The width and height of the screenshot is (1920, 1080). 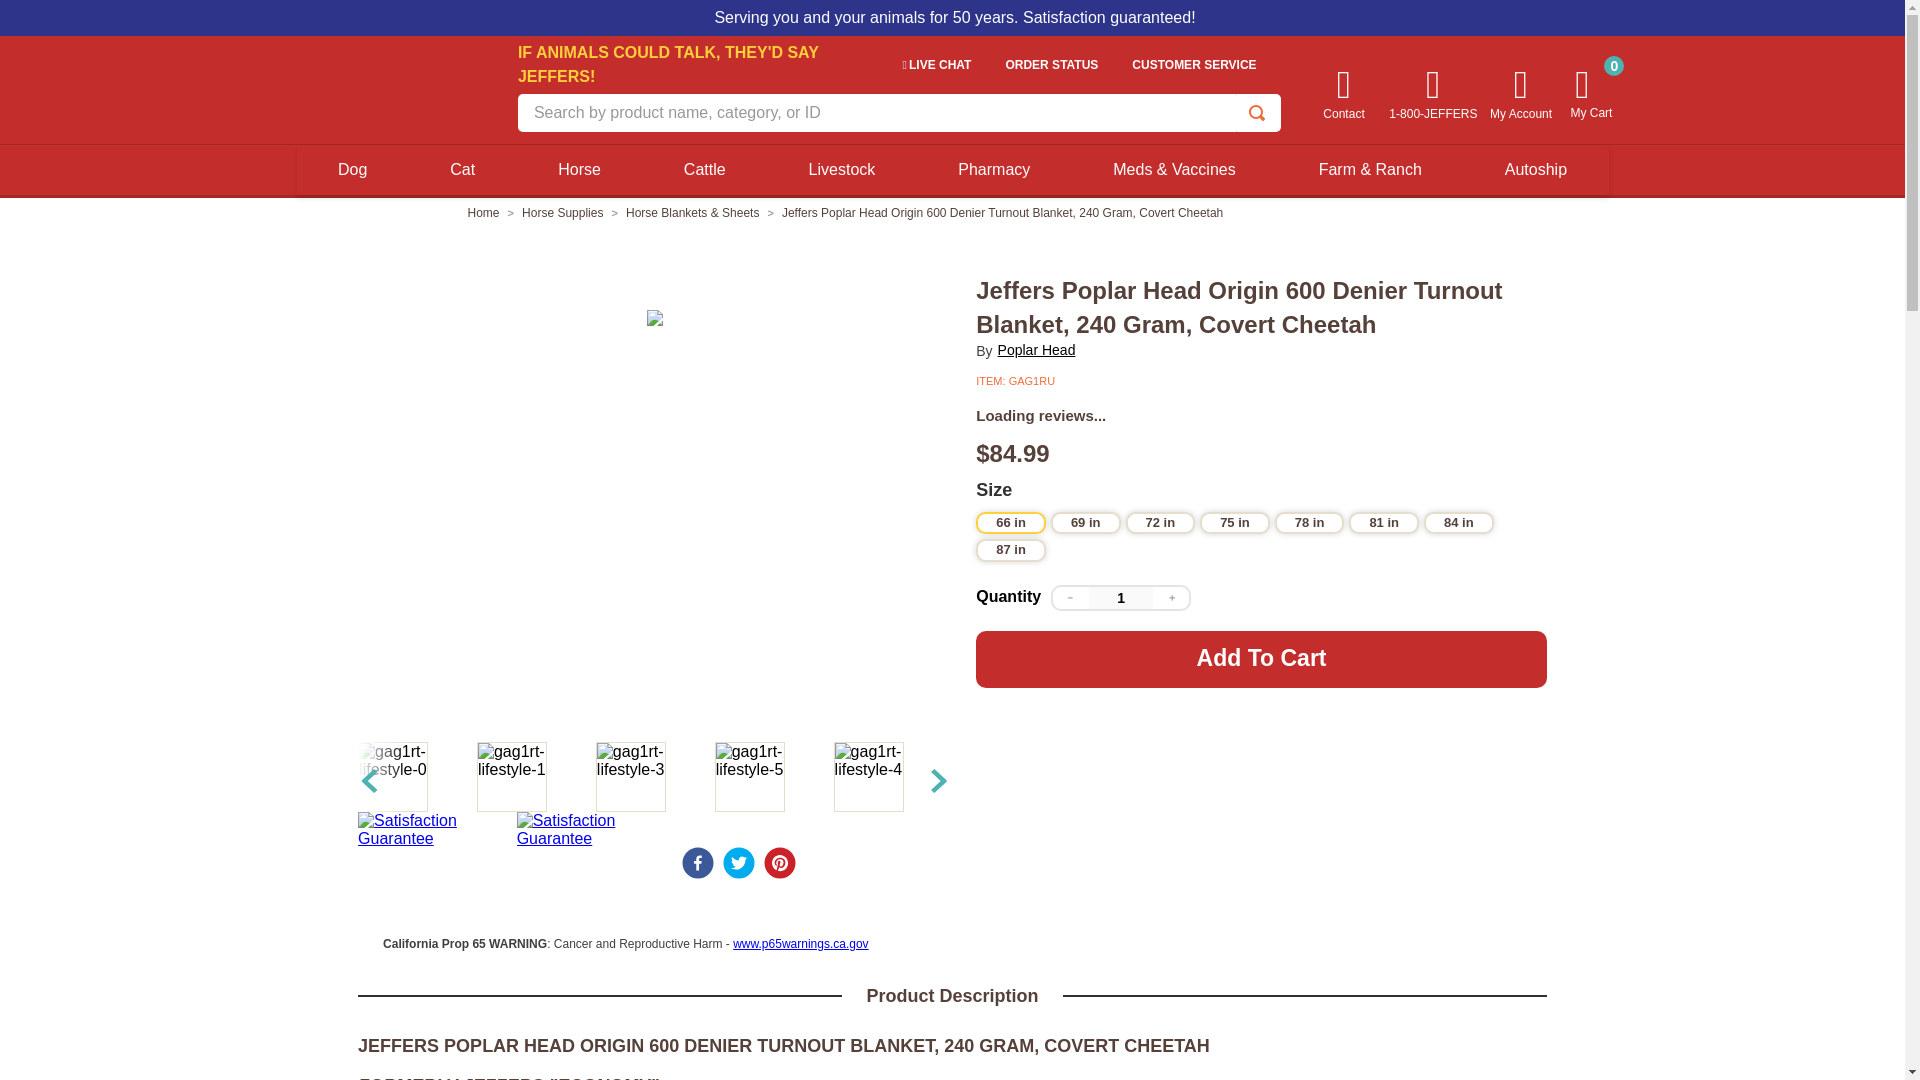 What do you see at coordinates (1051, 66) in the screenshot?
I see `ORDER STATUS` at bounding box center [1051, 66].